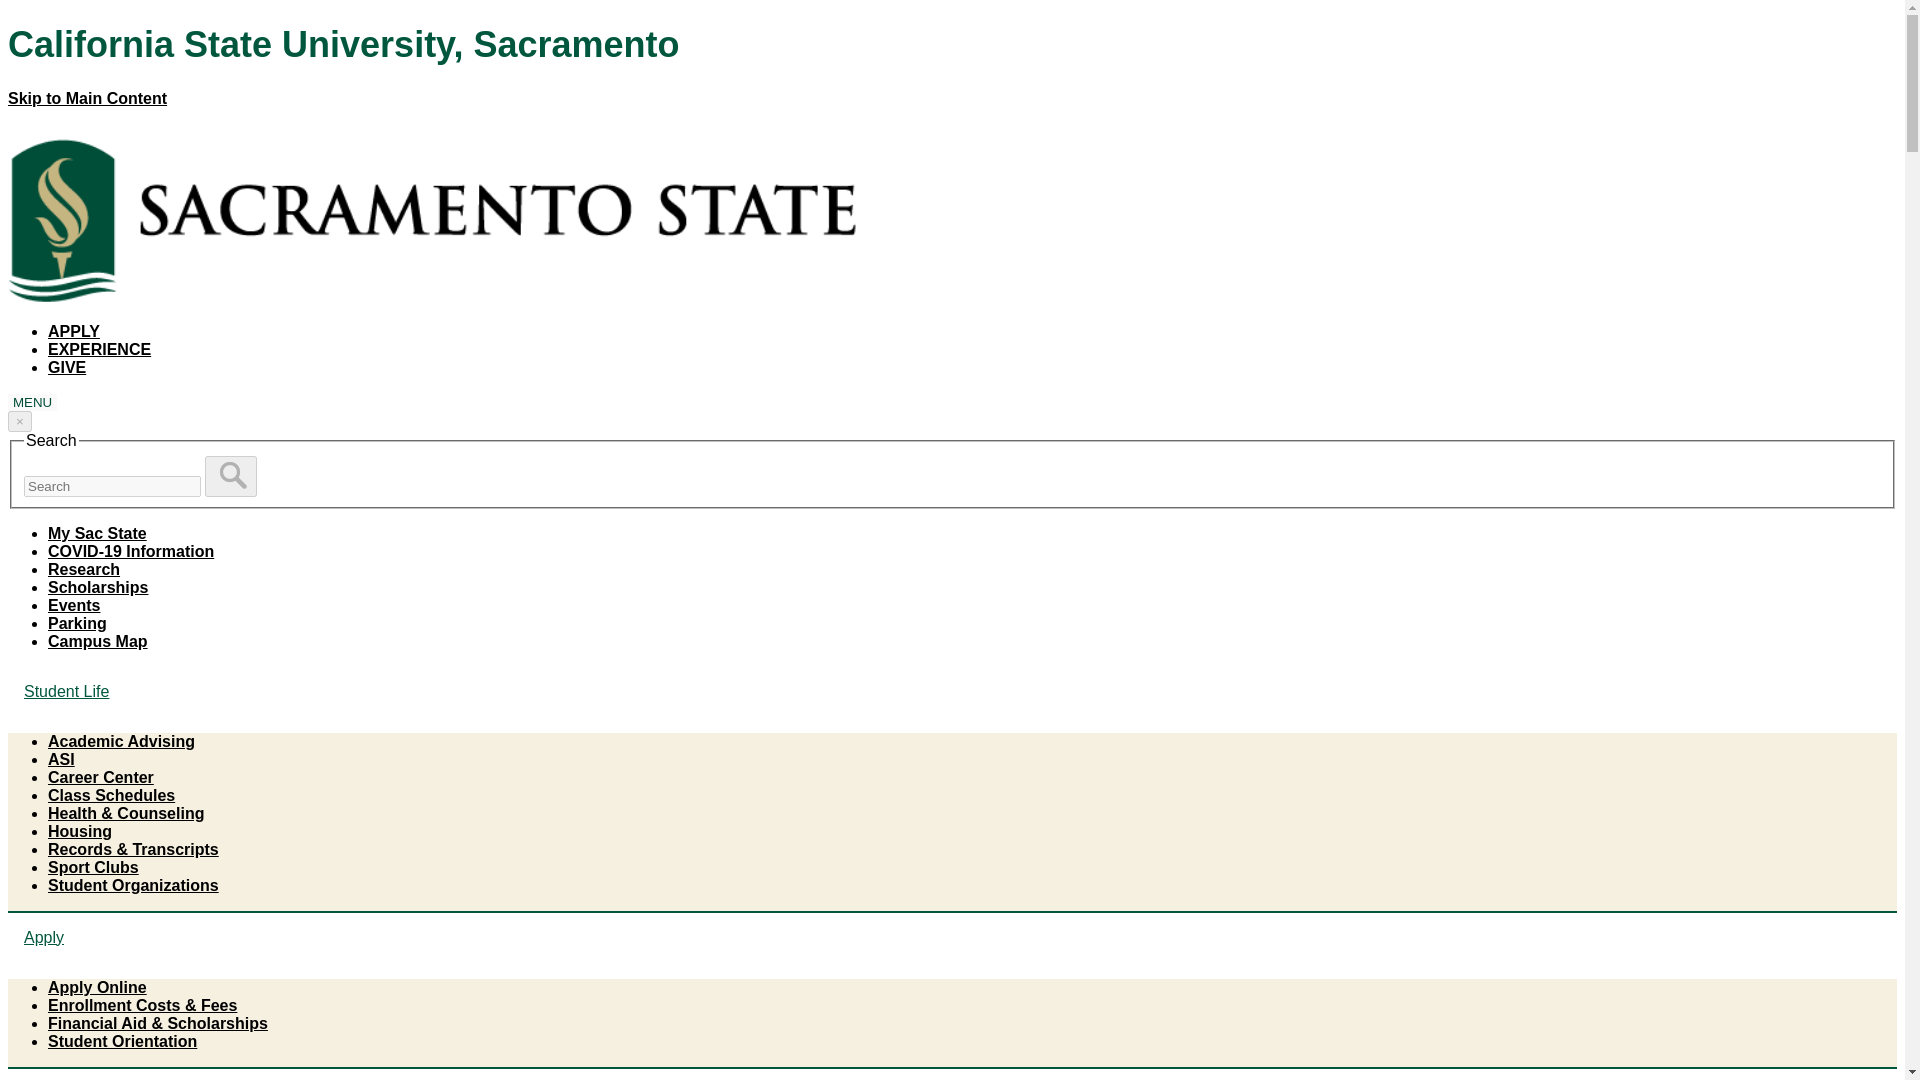  What do you see at coordinates (98, 641) in the screenshot?
I see `Campus Map` at bounding box center [98, 641].